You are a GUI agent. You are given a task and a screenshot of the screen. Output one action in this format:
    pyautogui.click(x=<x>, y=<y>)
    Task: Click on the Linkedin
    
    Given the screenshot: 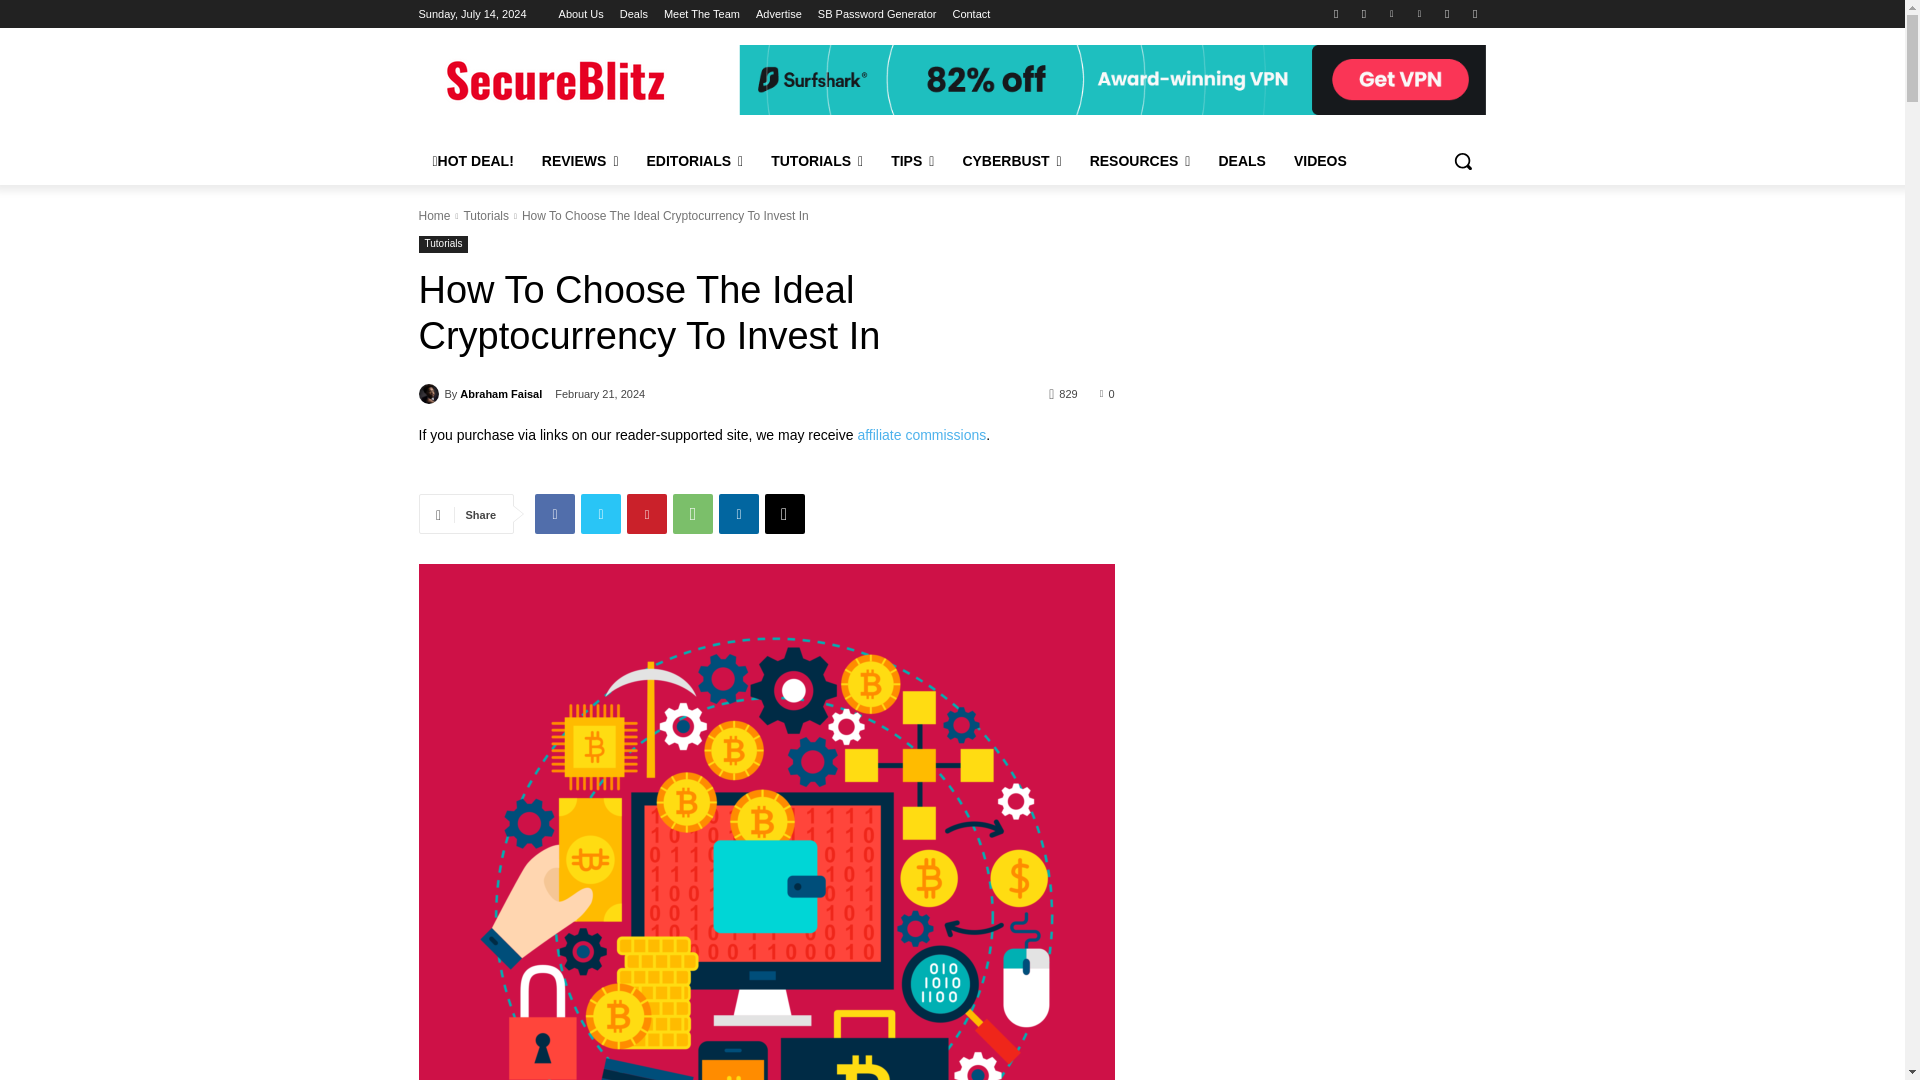 What is the action you would take?
    pyautogui.click(x=1392, y=13)
    